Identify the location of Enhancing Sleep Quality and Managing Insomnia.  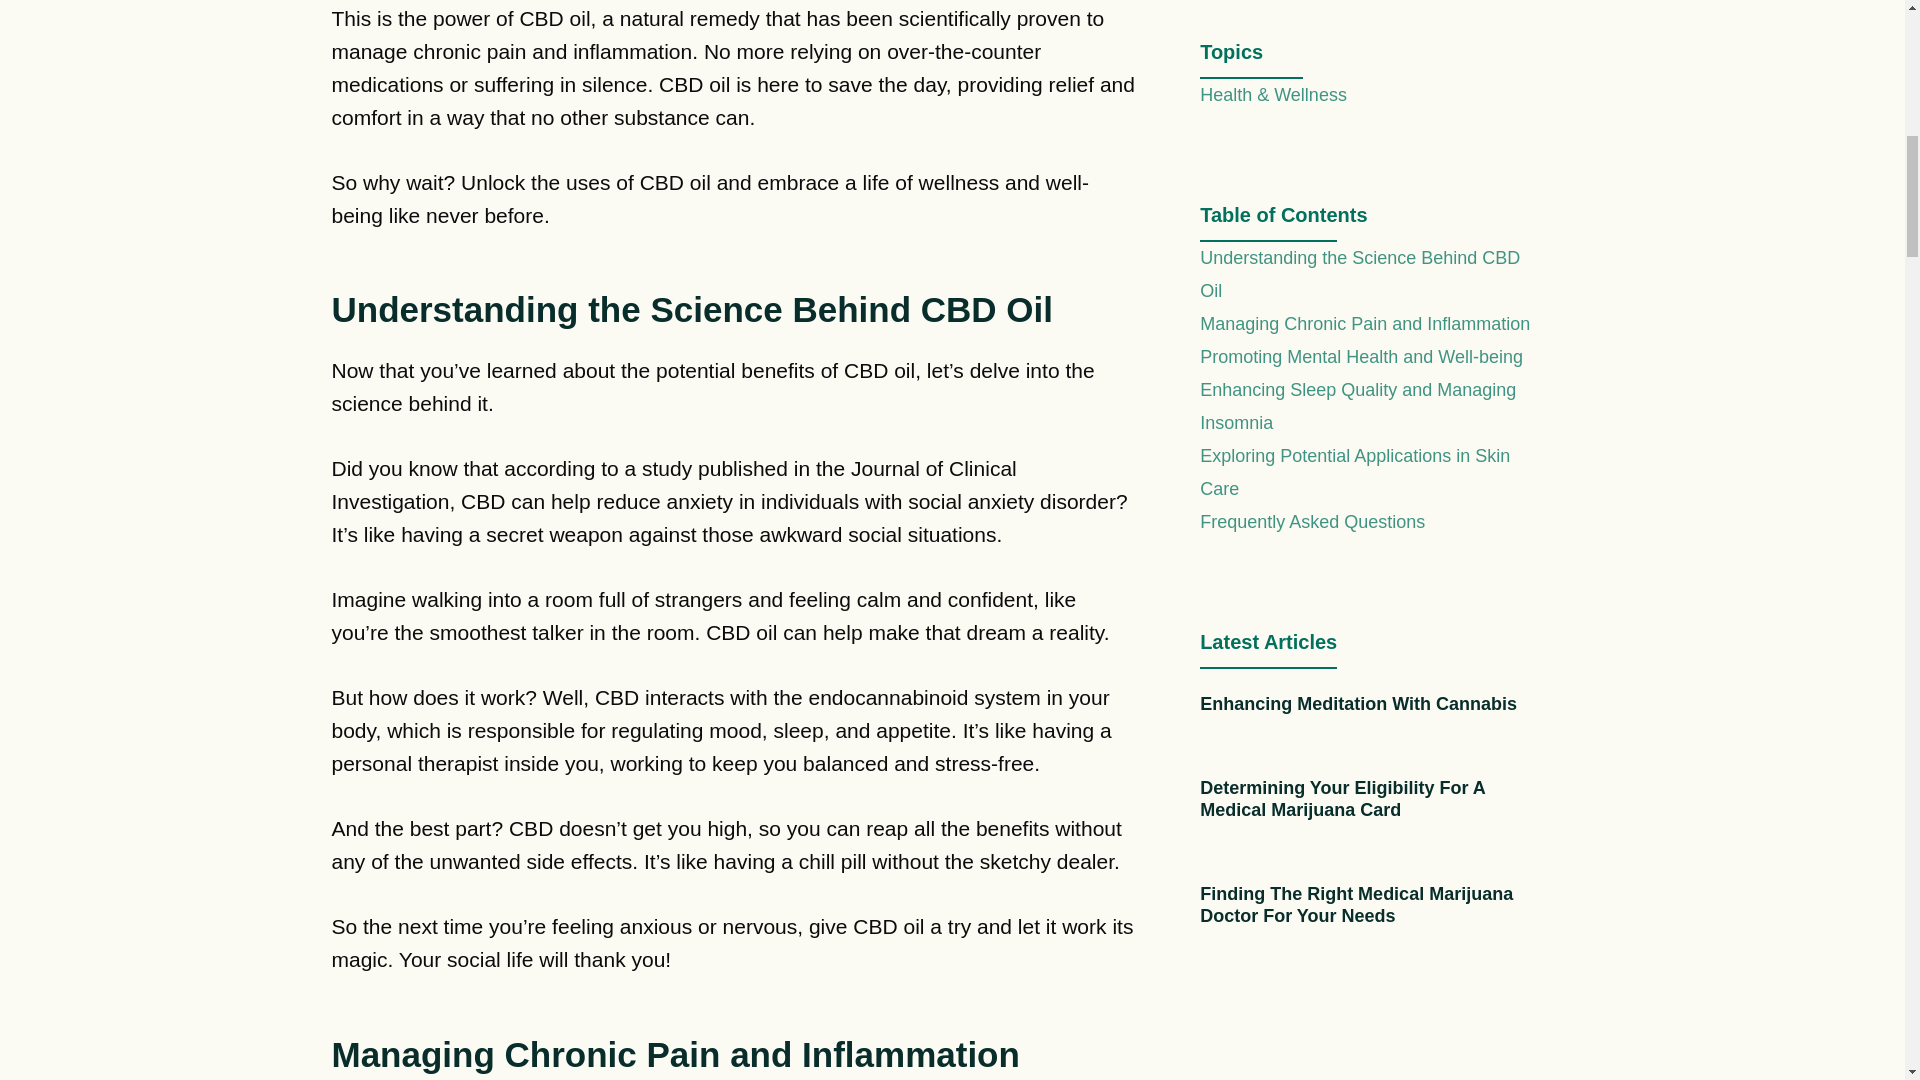
(1358, 406).